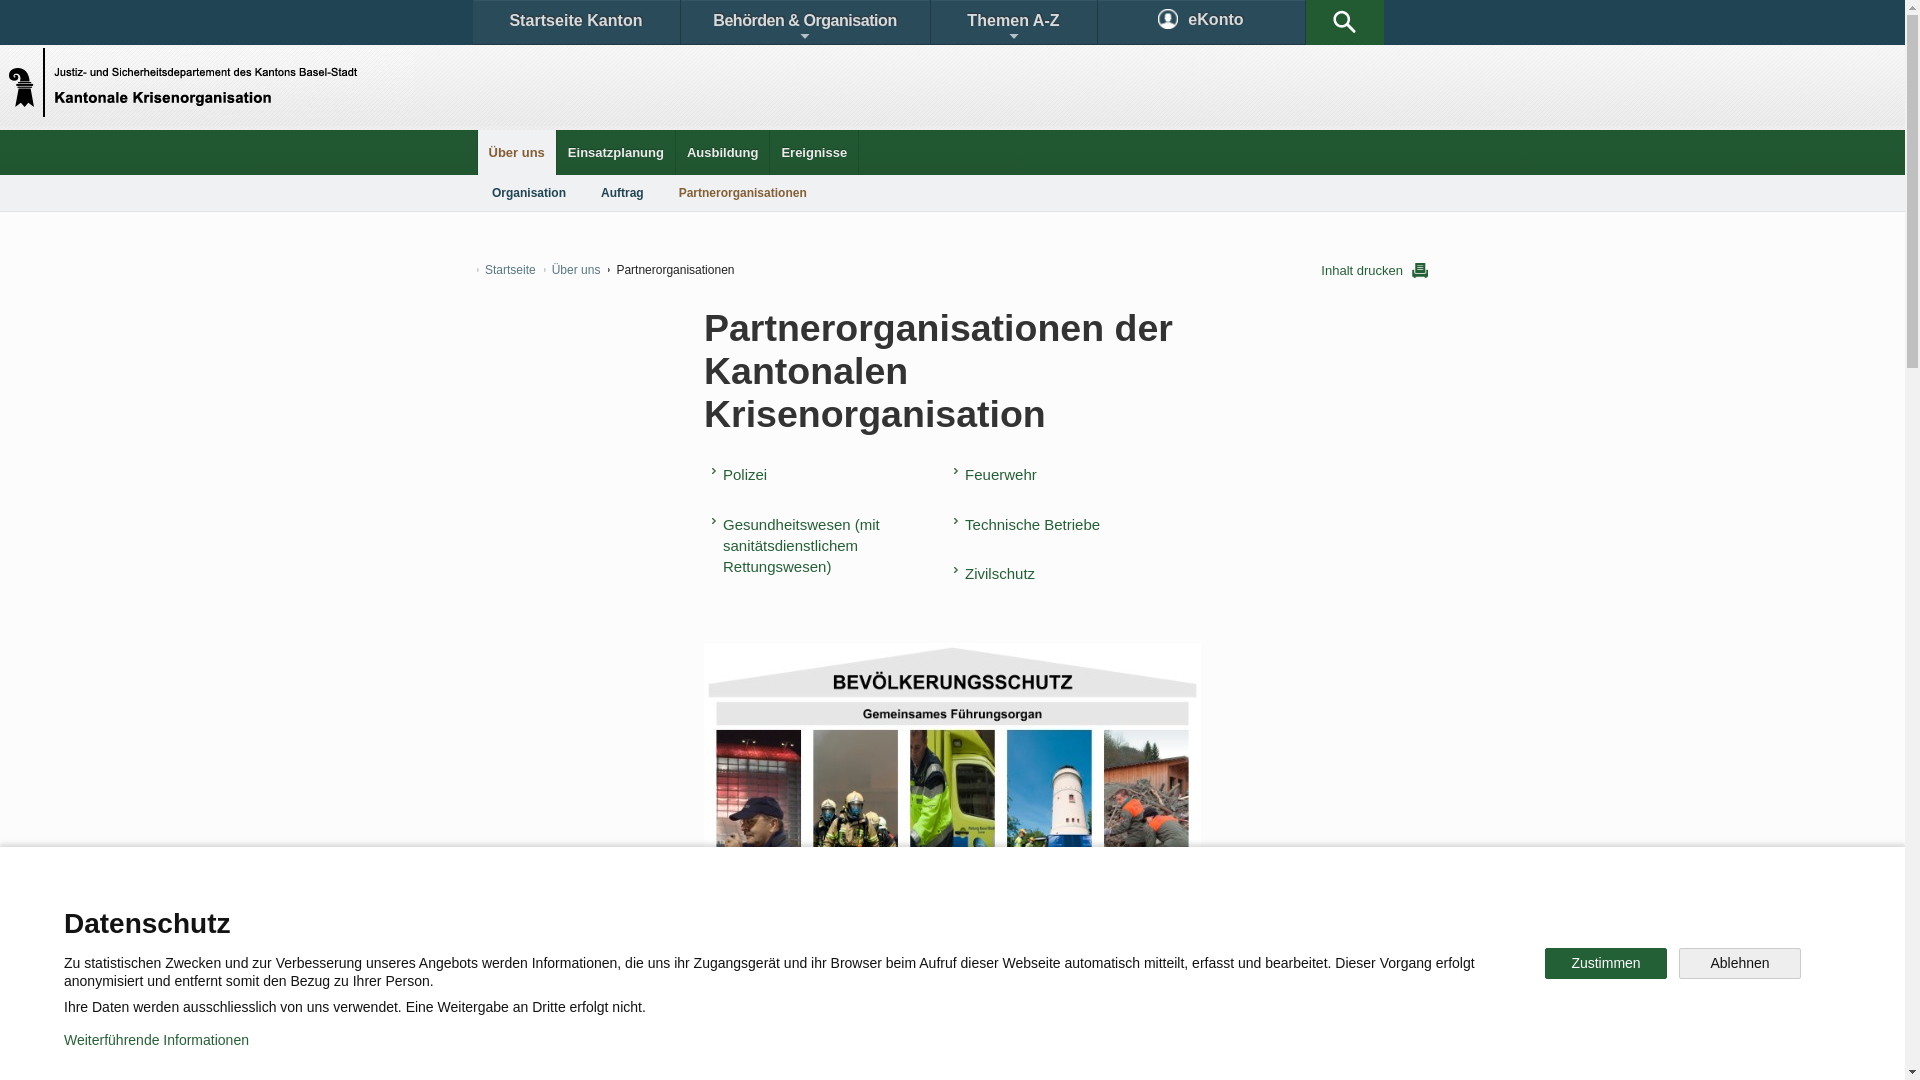  What do you see at coordinates (814, 152) in the screenshot?
I see `Ereignisse` at bounding box center [814, 152].